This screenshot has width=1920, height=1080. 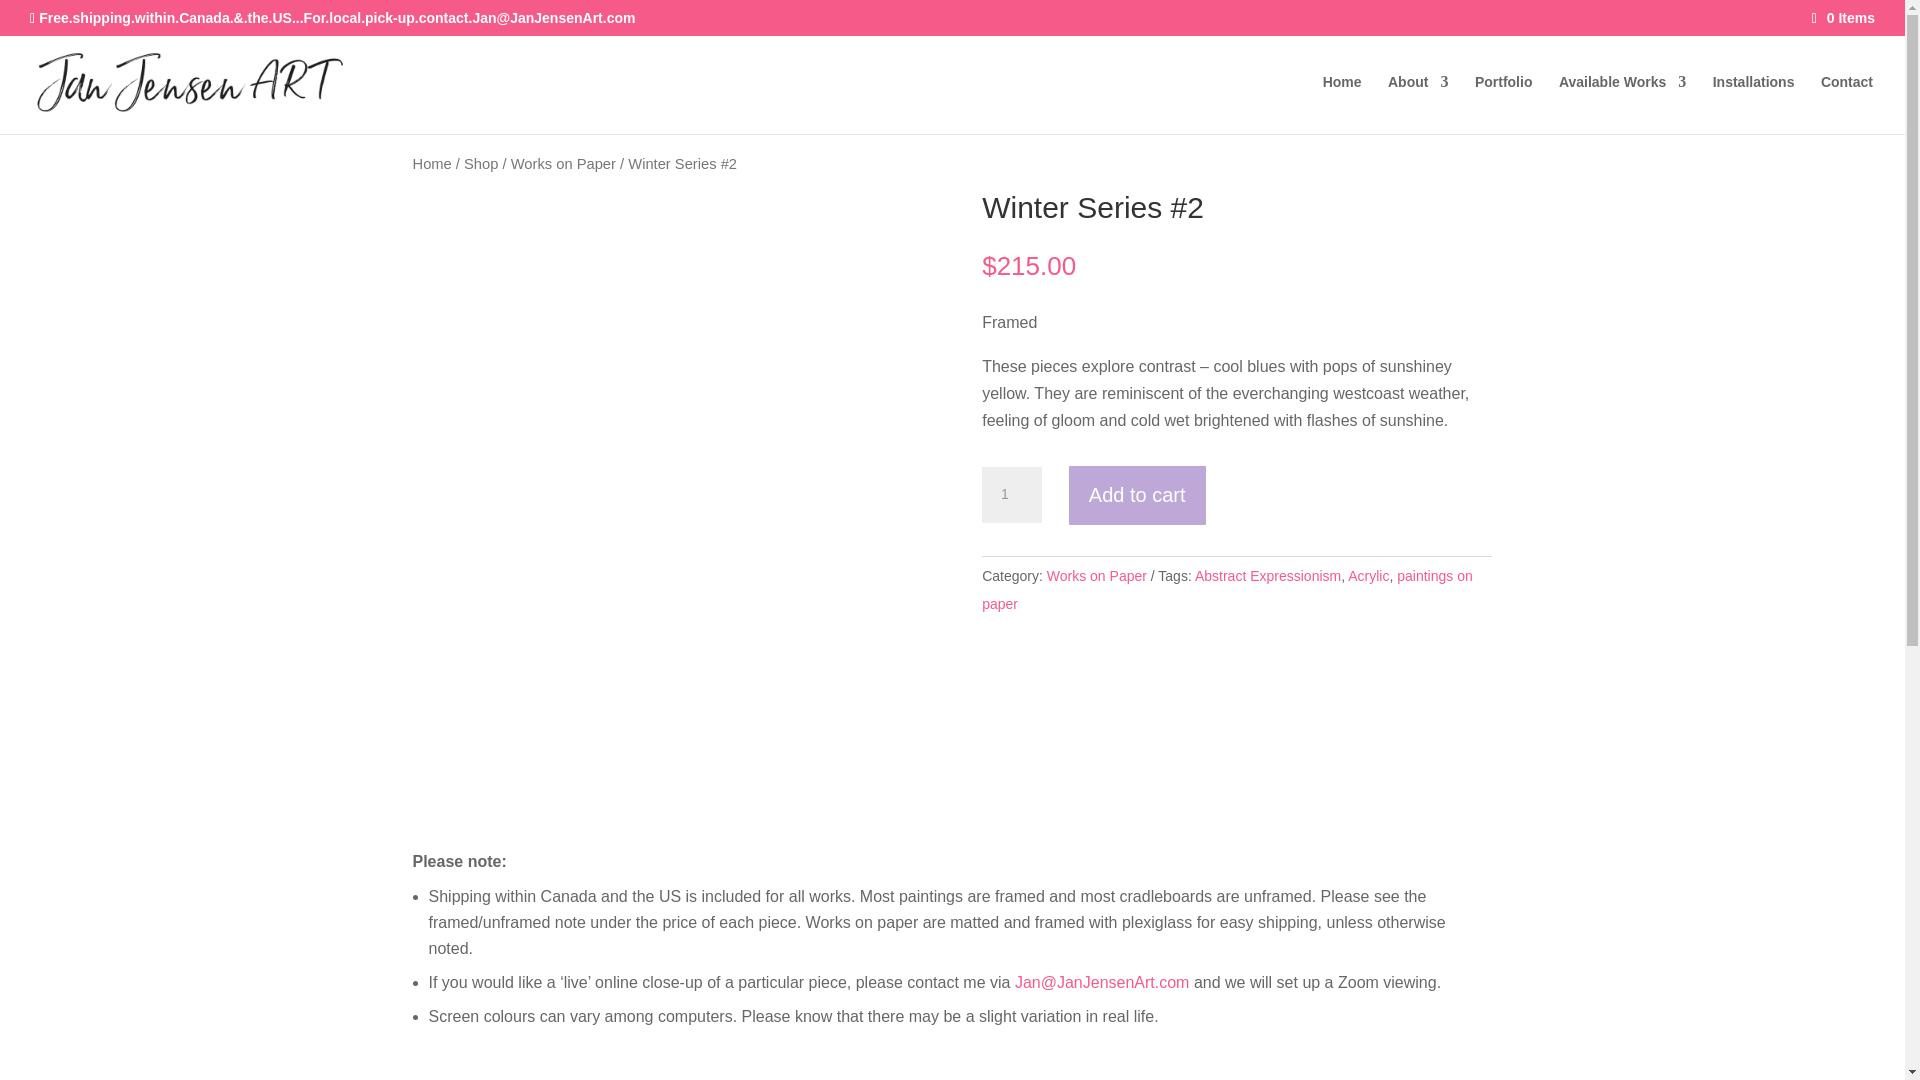 What do you see at coordinates (1096, 576) in the screenshot?
I see `Works on Paper` at bounding box center [1096, 576].